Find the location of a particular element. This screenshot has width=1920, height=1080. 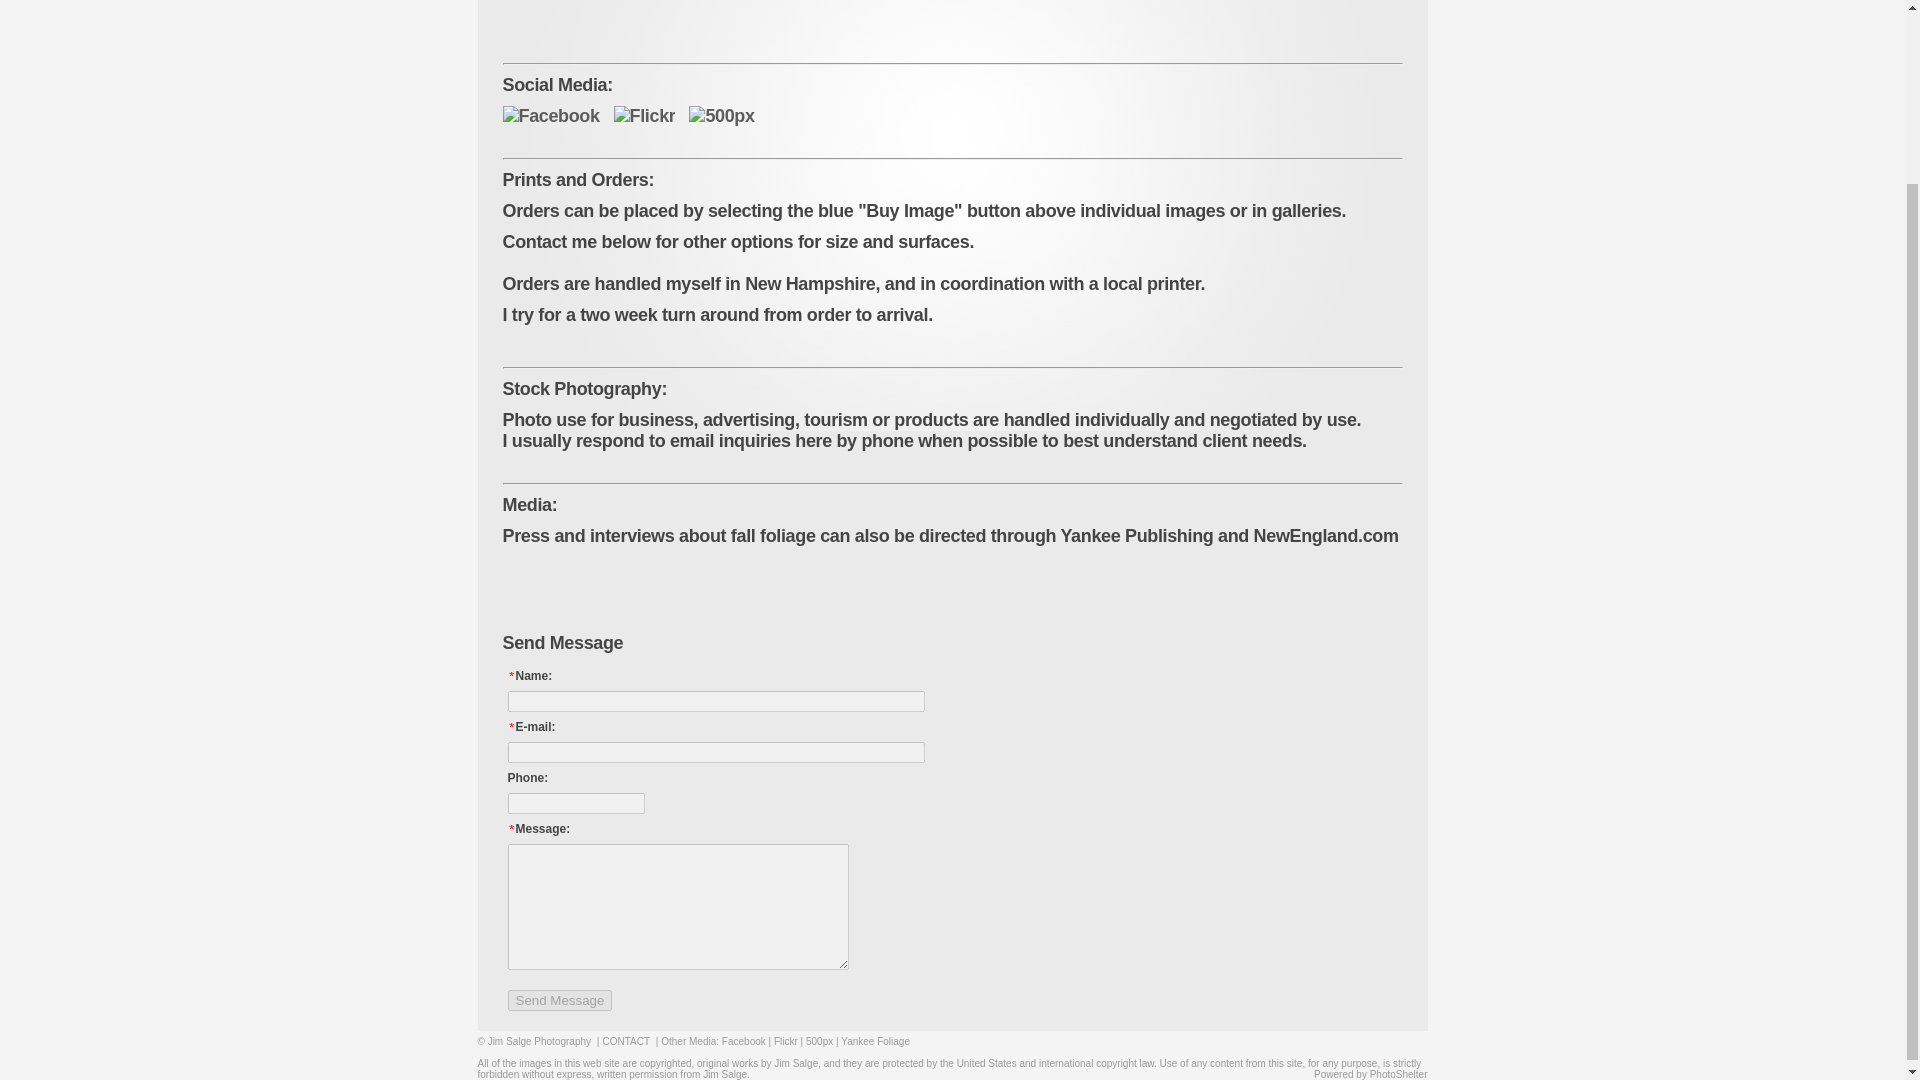

Facebook is located at coordinates (550, 116).